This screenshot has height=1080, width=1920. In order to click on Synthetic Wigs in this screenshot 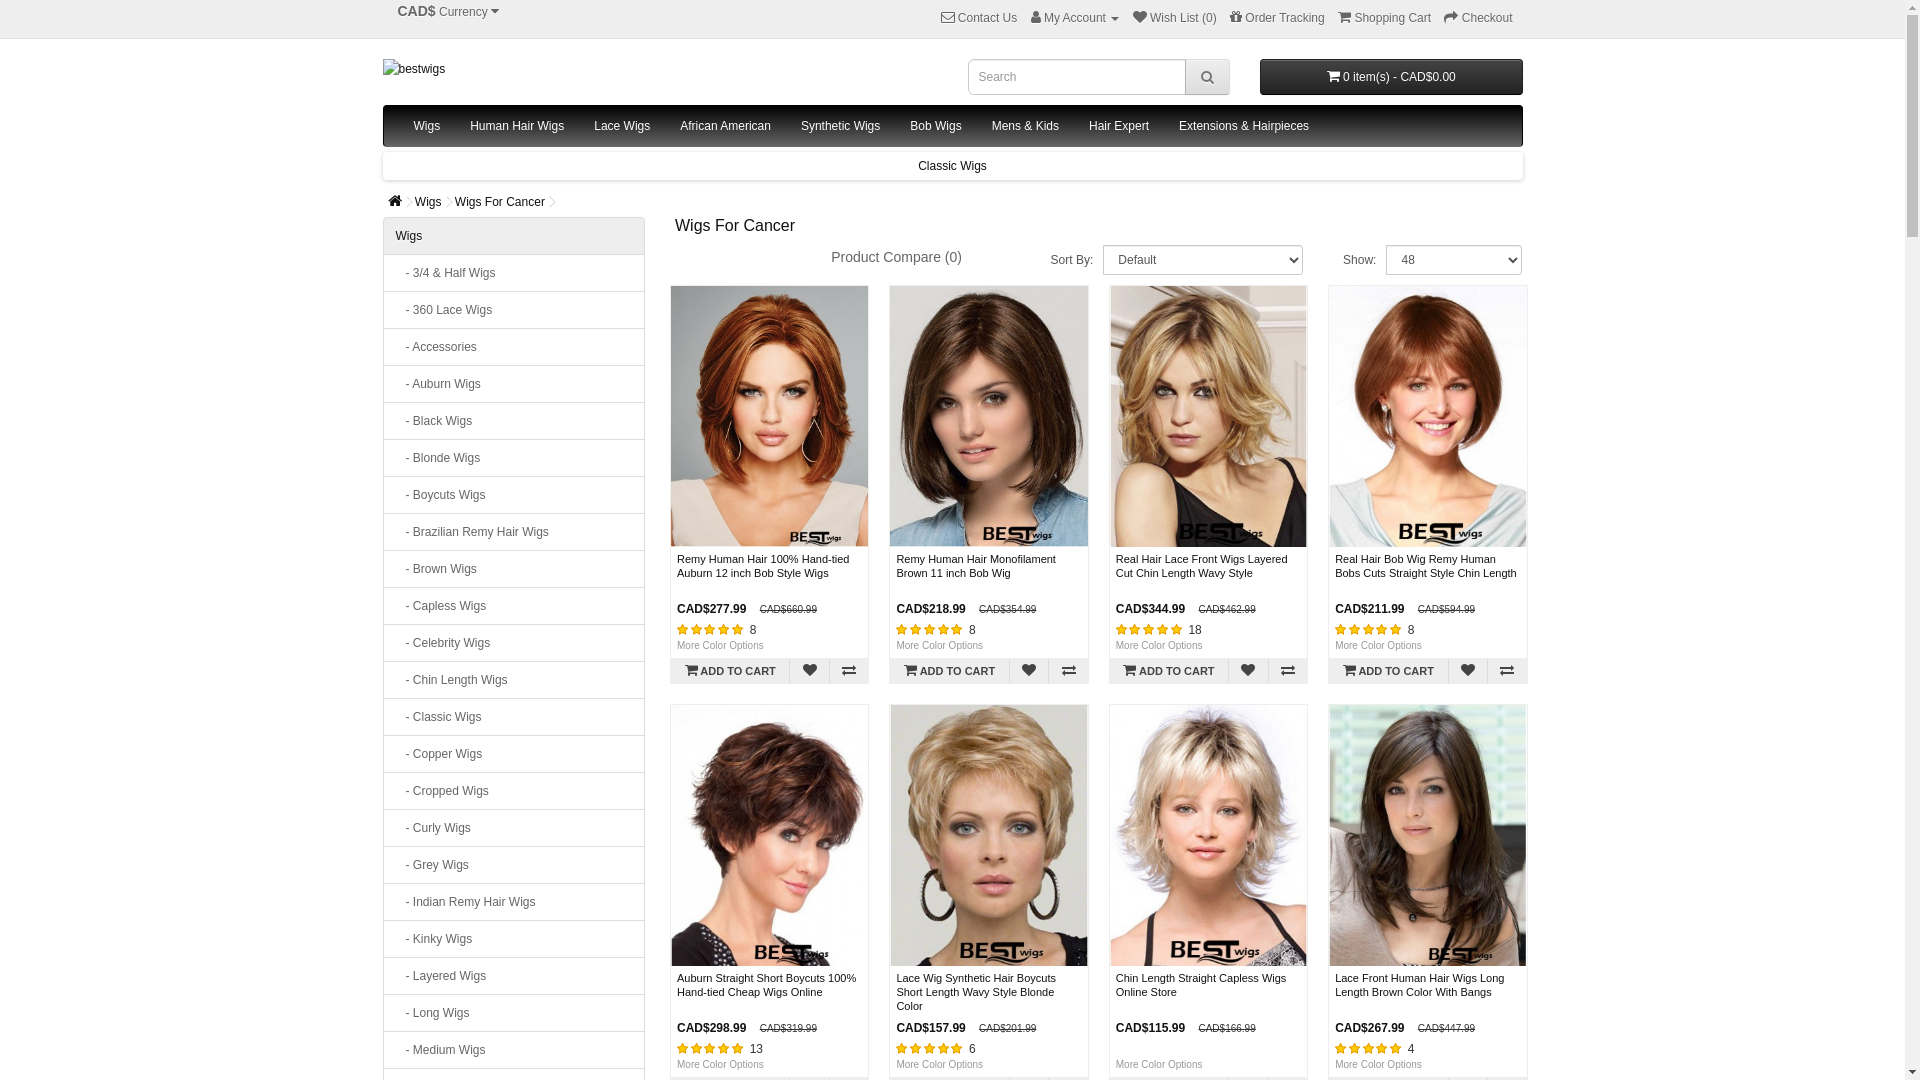, I will do `click(840, 126)`.